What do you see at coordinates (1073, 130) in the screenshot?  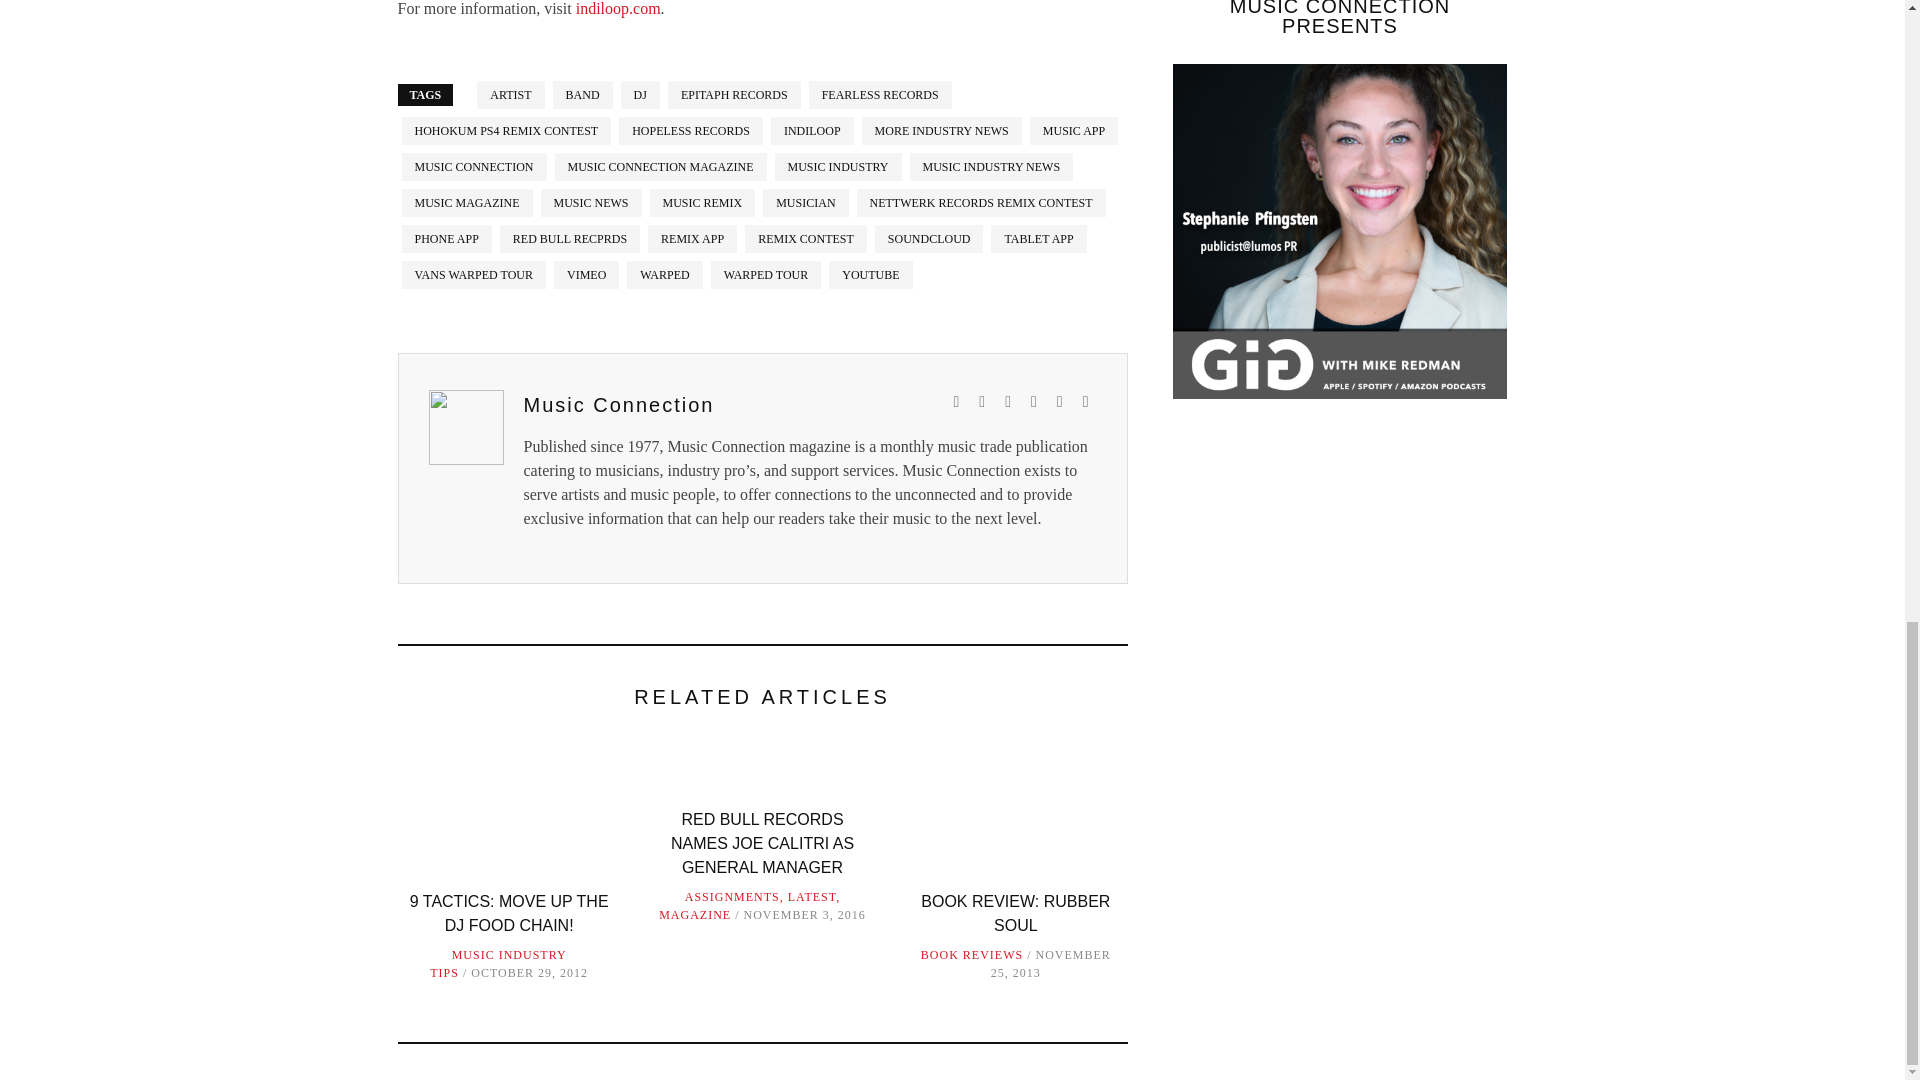 I see `View all posts tagged music app` at bounding box center [1073, 130].